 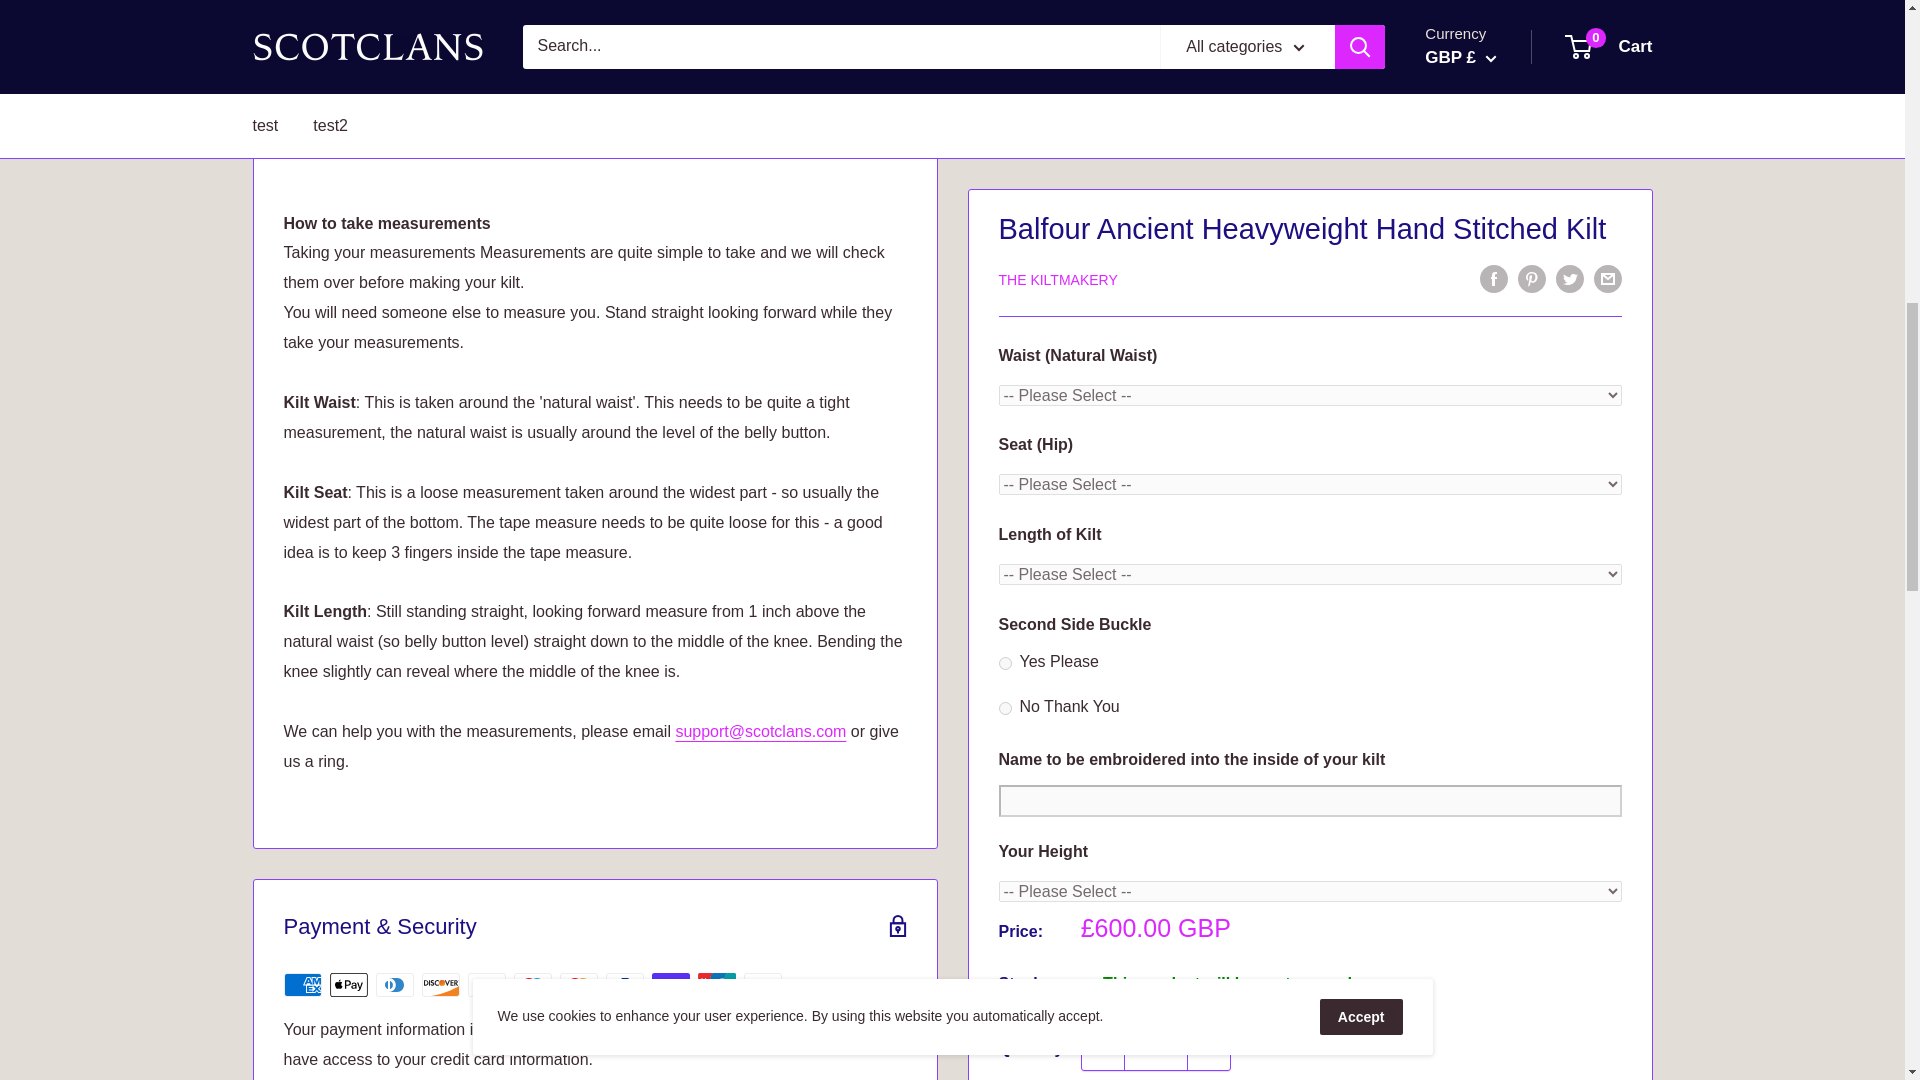 What do you see at coordinates (1102, 54) in the screenshot?
I see `Decrease quantity by 1` at bounding box center [1102, 54].